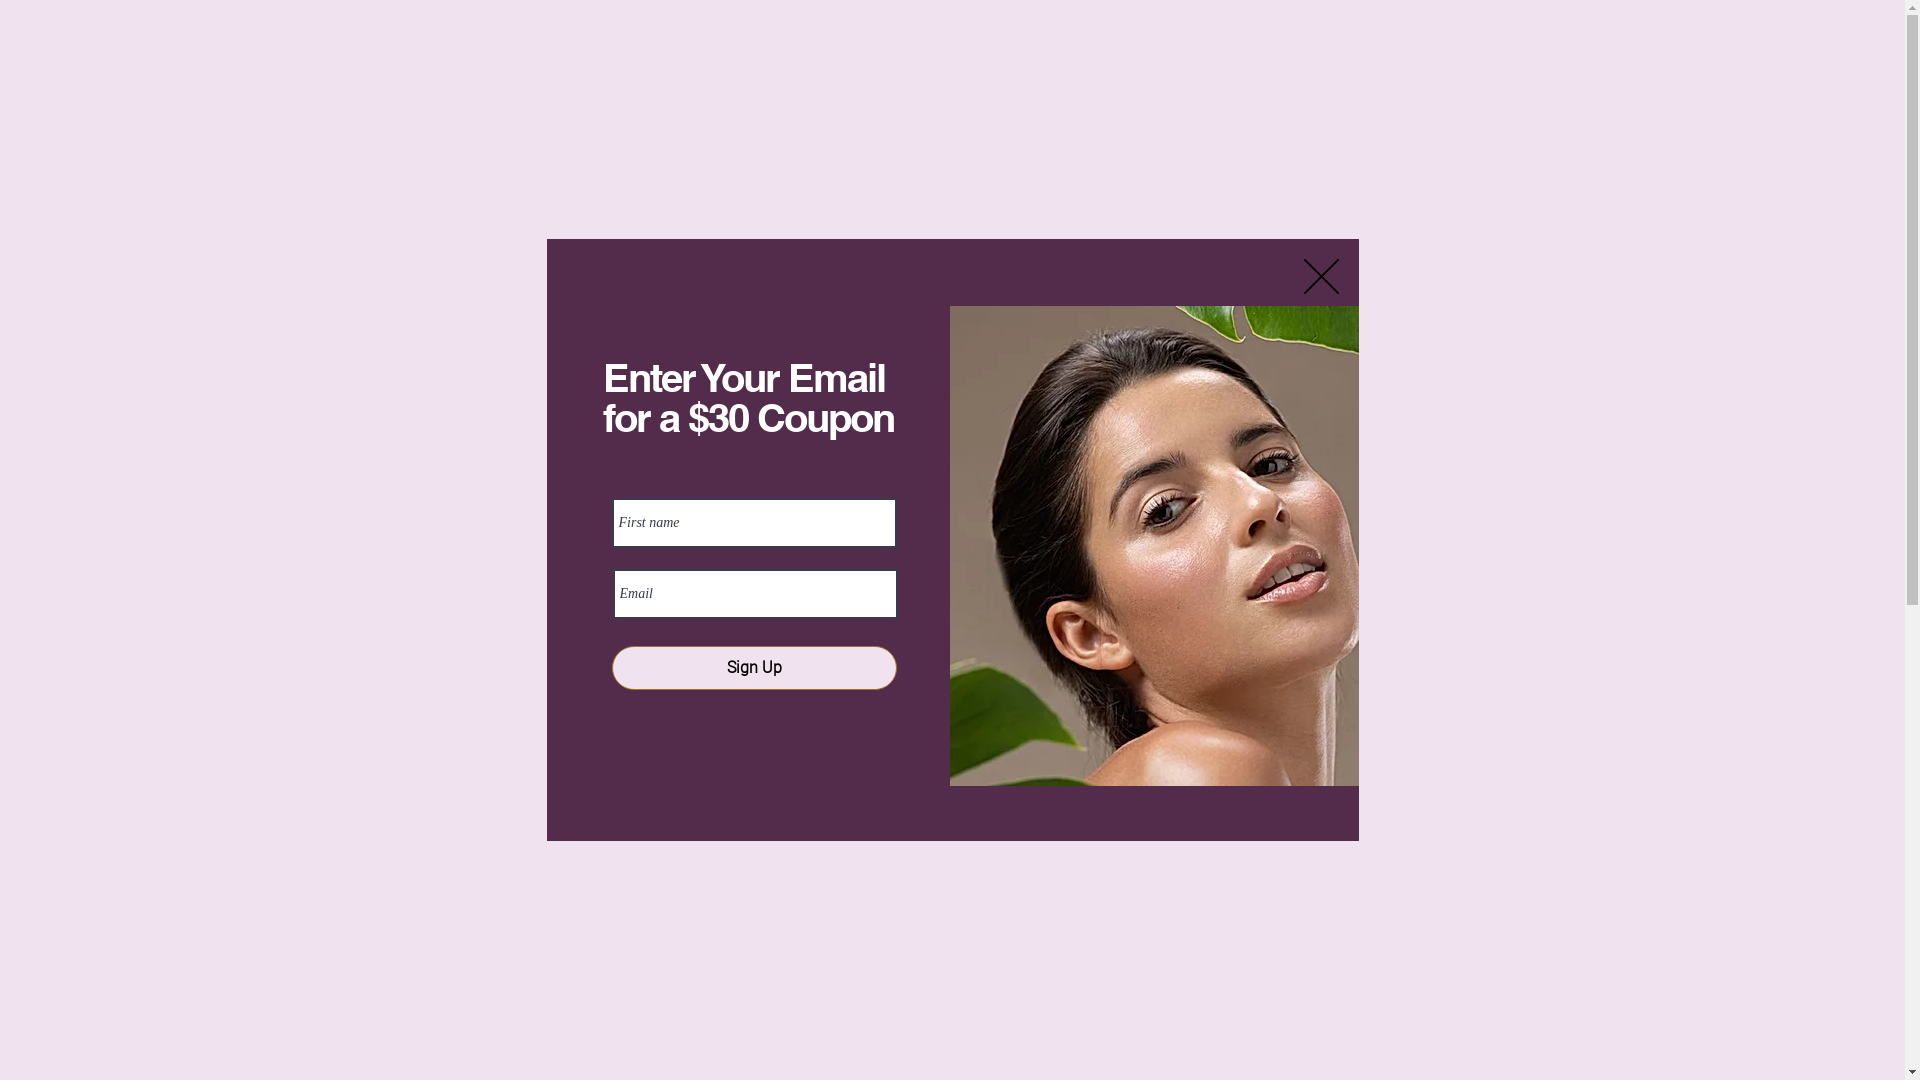 Image resolution: width=1920 pixels, height=1080 pixels. Describe the element at coordinates (754, 668) in the screenshot. I see `Sign Up` at that location.